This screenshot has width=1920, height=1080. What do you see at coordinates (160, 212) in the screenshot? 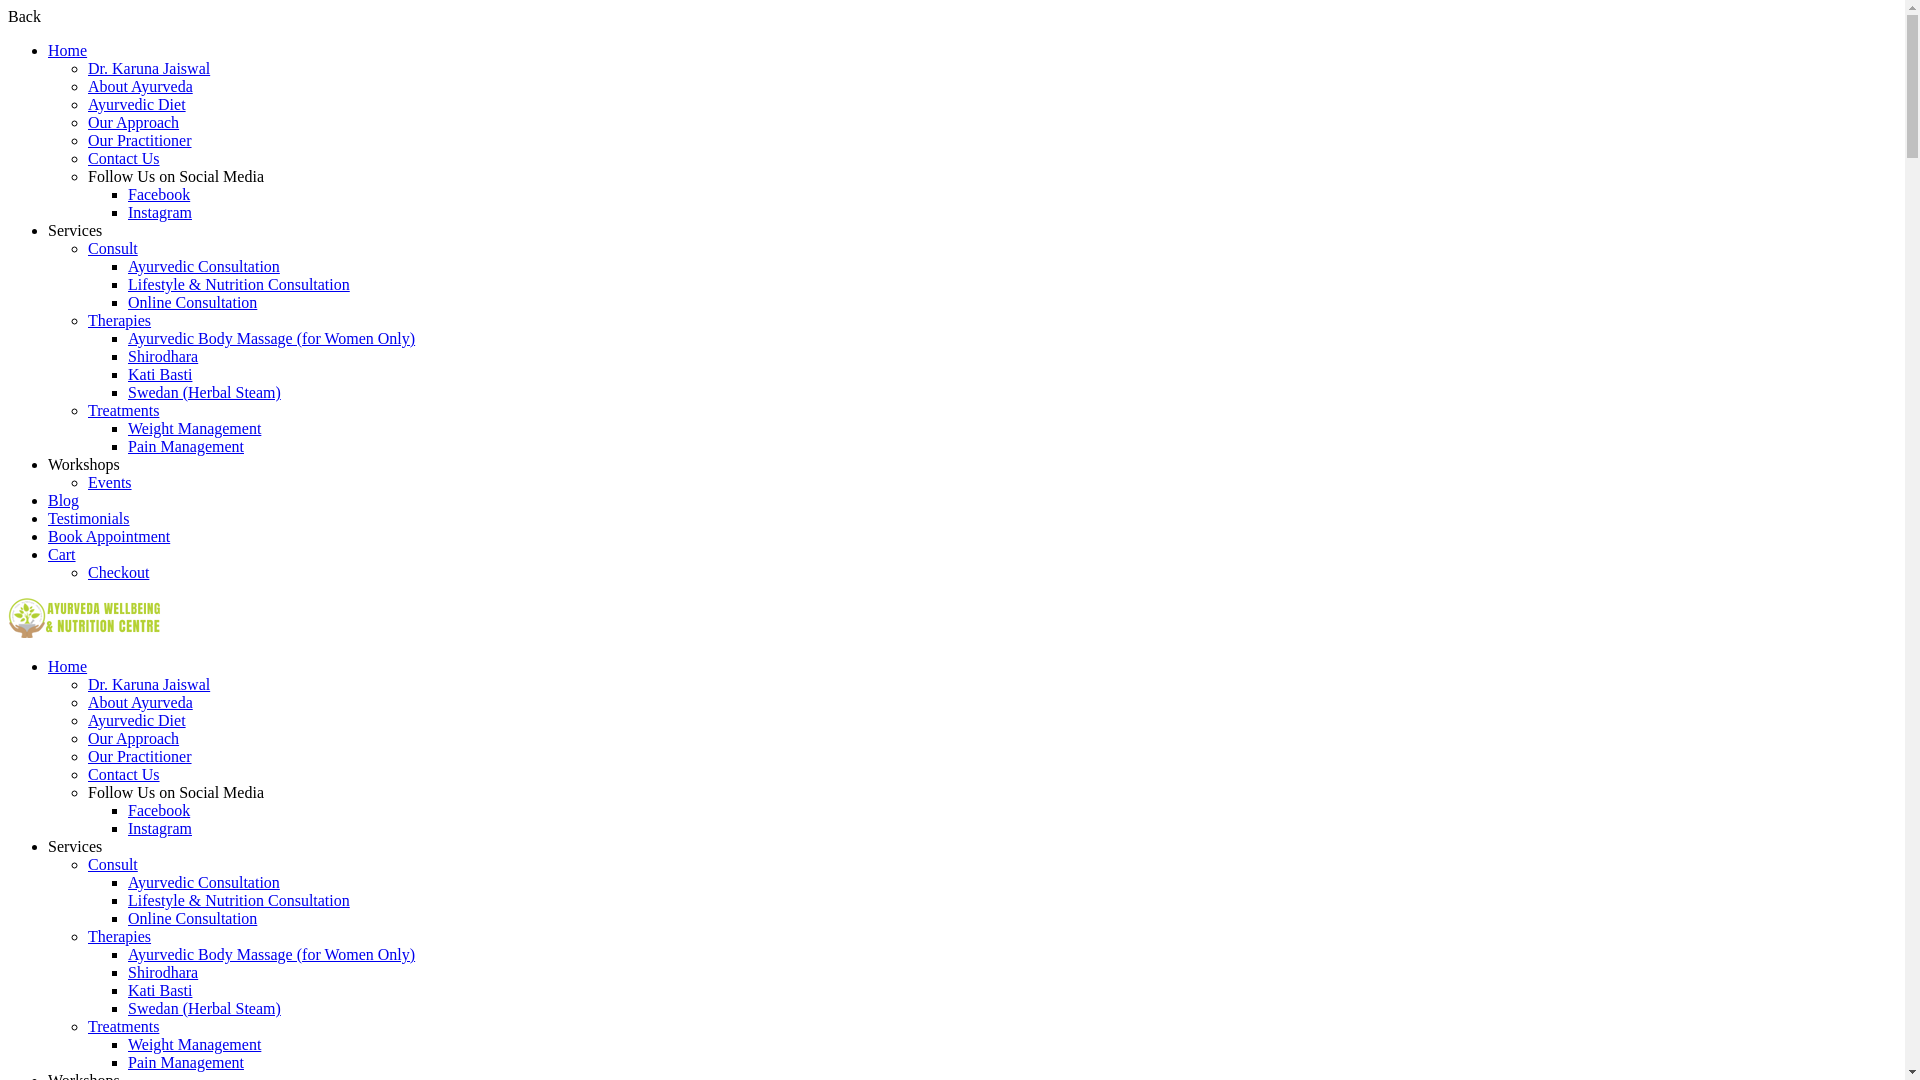
I see `Instagram` at bounding box center [160, 212].